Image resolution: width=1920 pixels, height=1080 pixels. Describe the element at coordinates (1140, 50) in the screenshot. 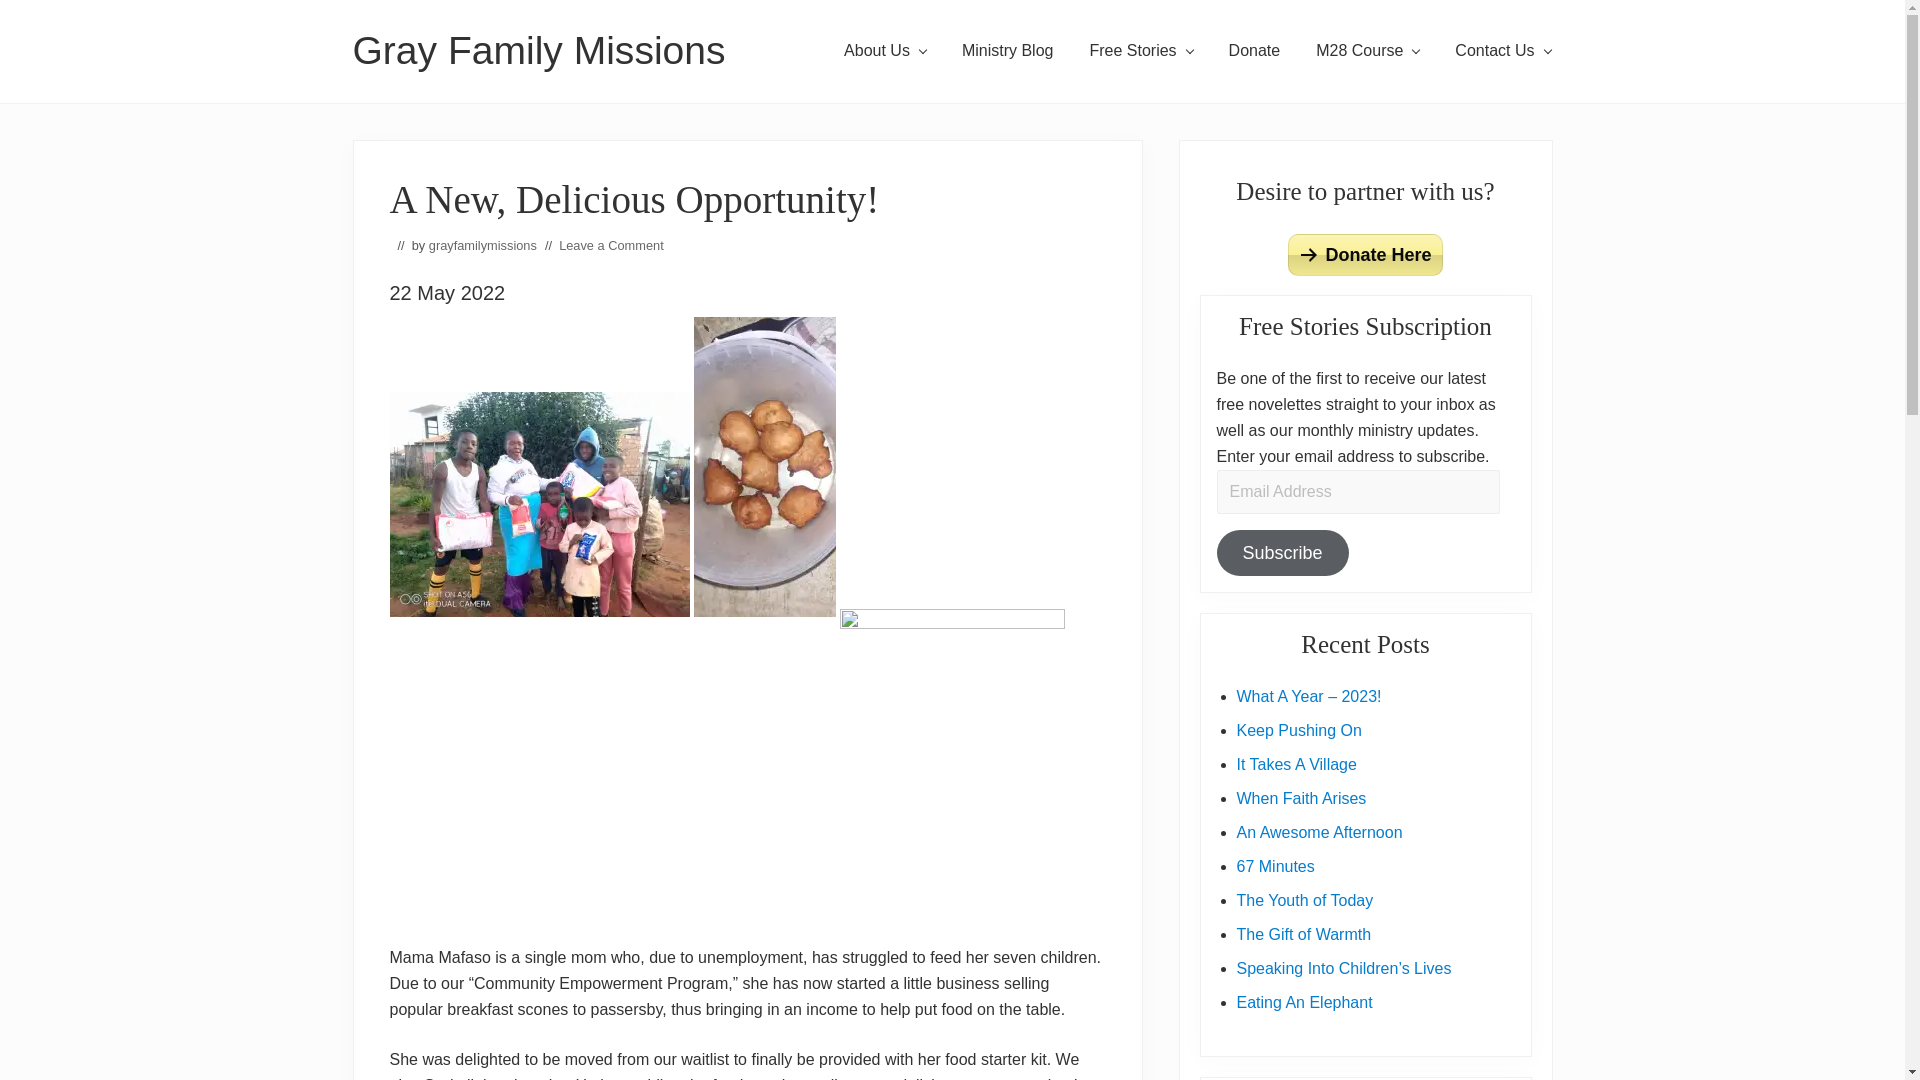

I see `Free Stories` at that location.